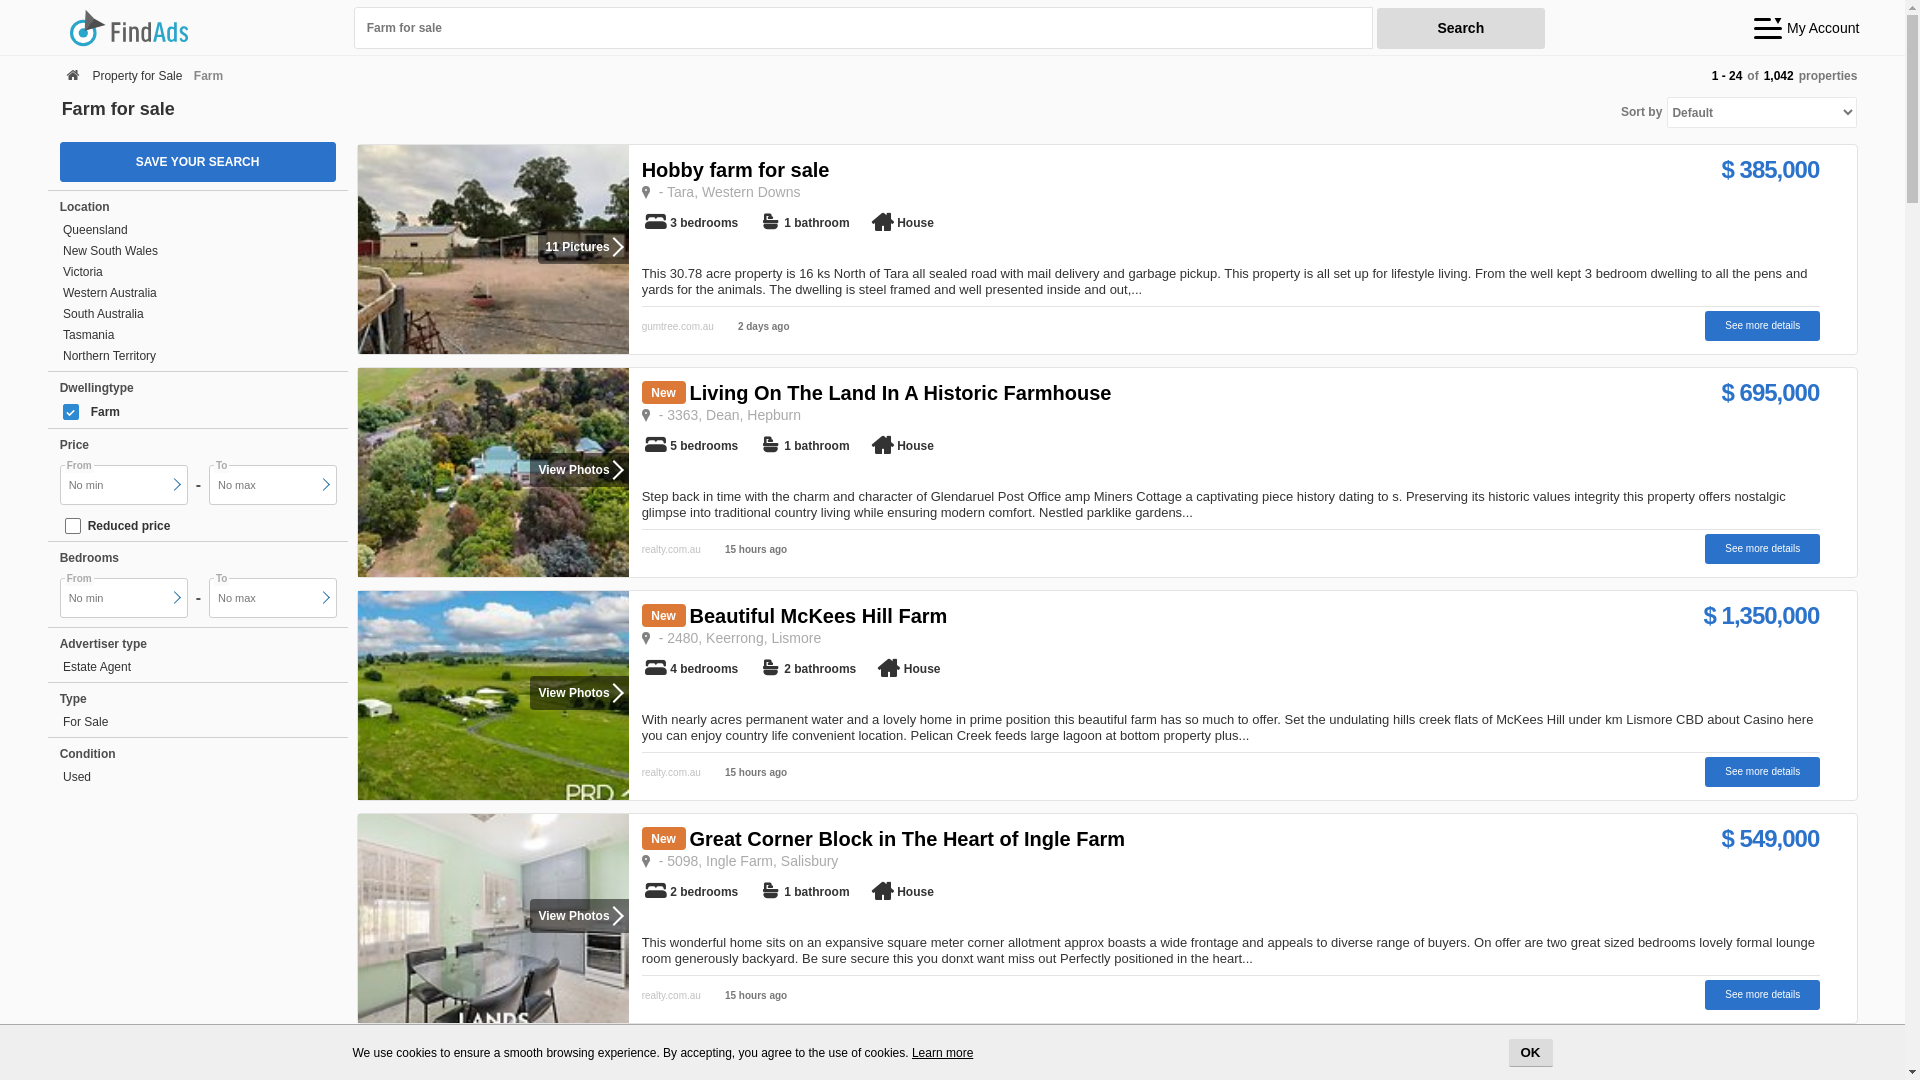 This screenshot has height=1080, width=1920. What do you see at coordinates (71, 412) in the screenshot?
I see `on` at bounding box center [71, 412].